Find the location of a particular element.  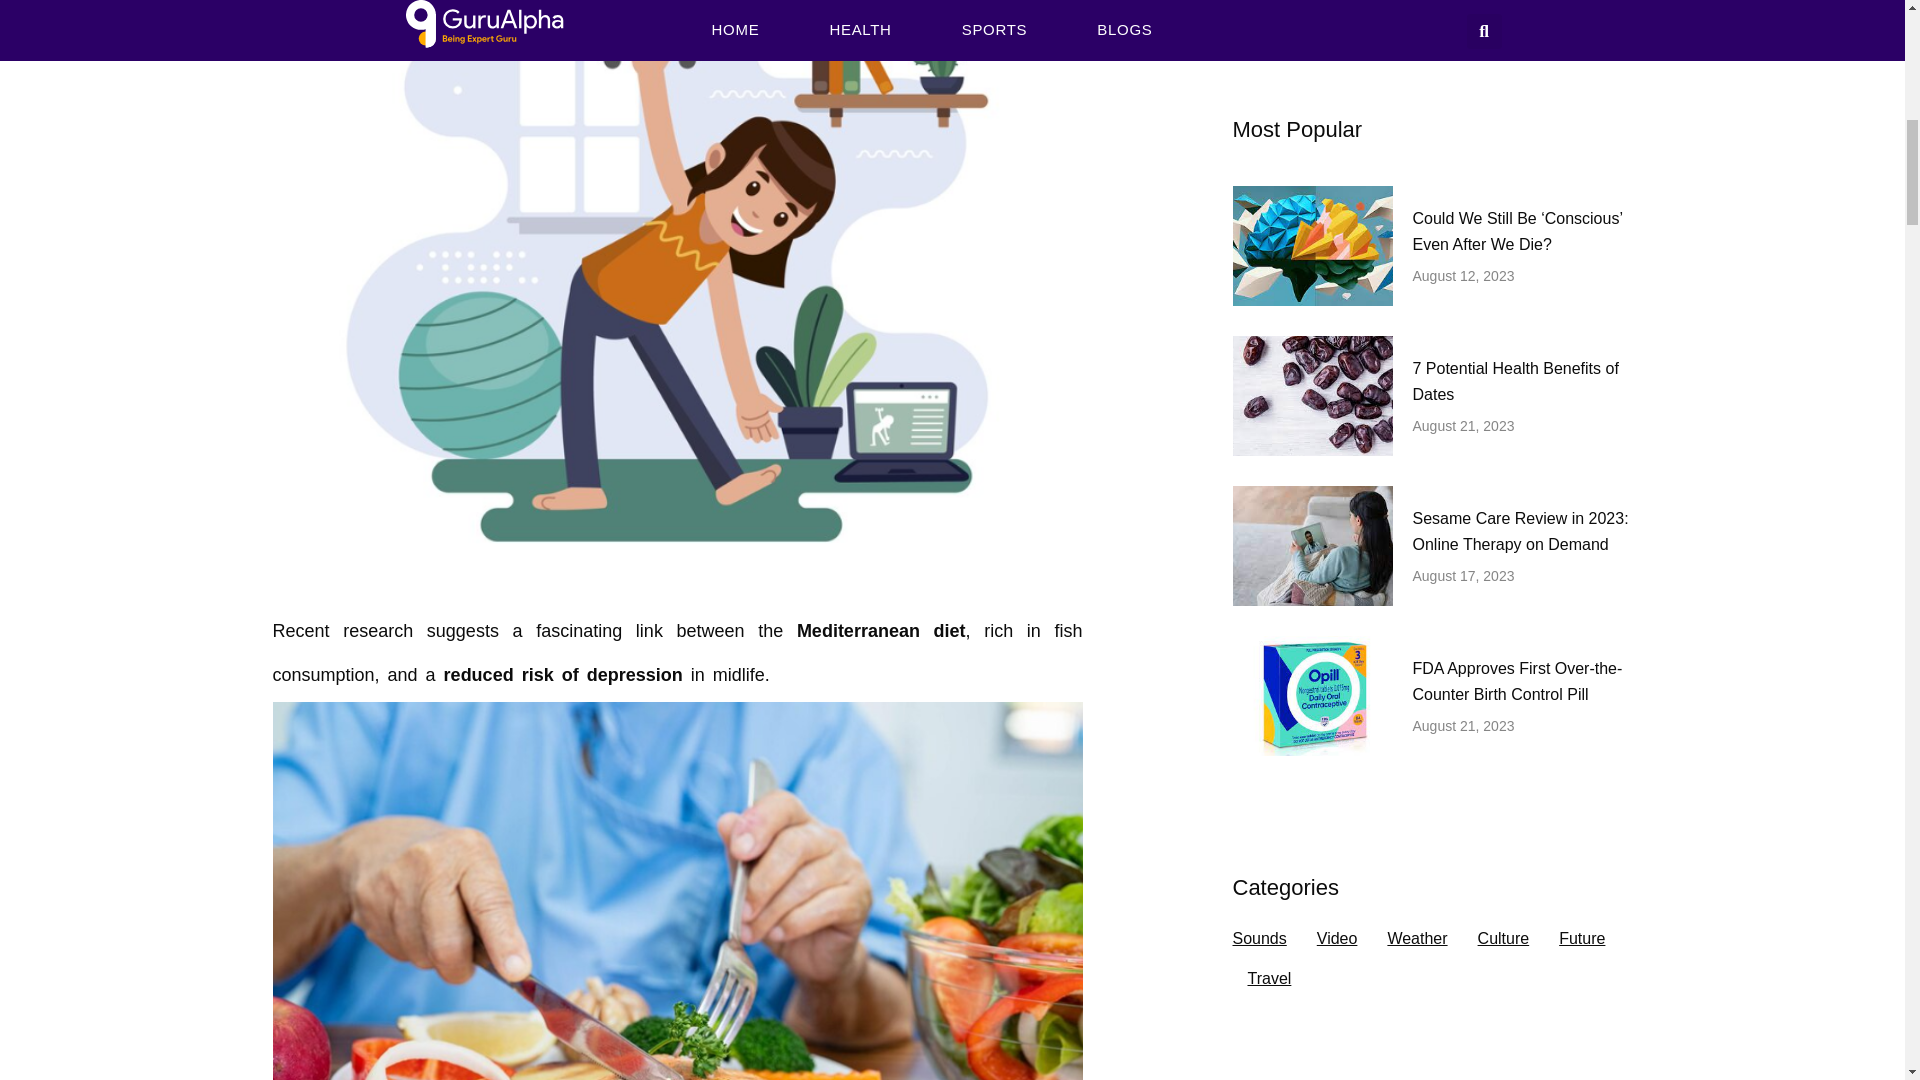

FDA Approves First Over-the-Counter Birth Control Pill is located at coordinates (1516, 681).